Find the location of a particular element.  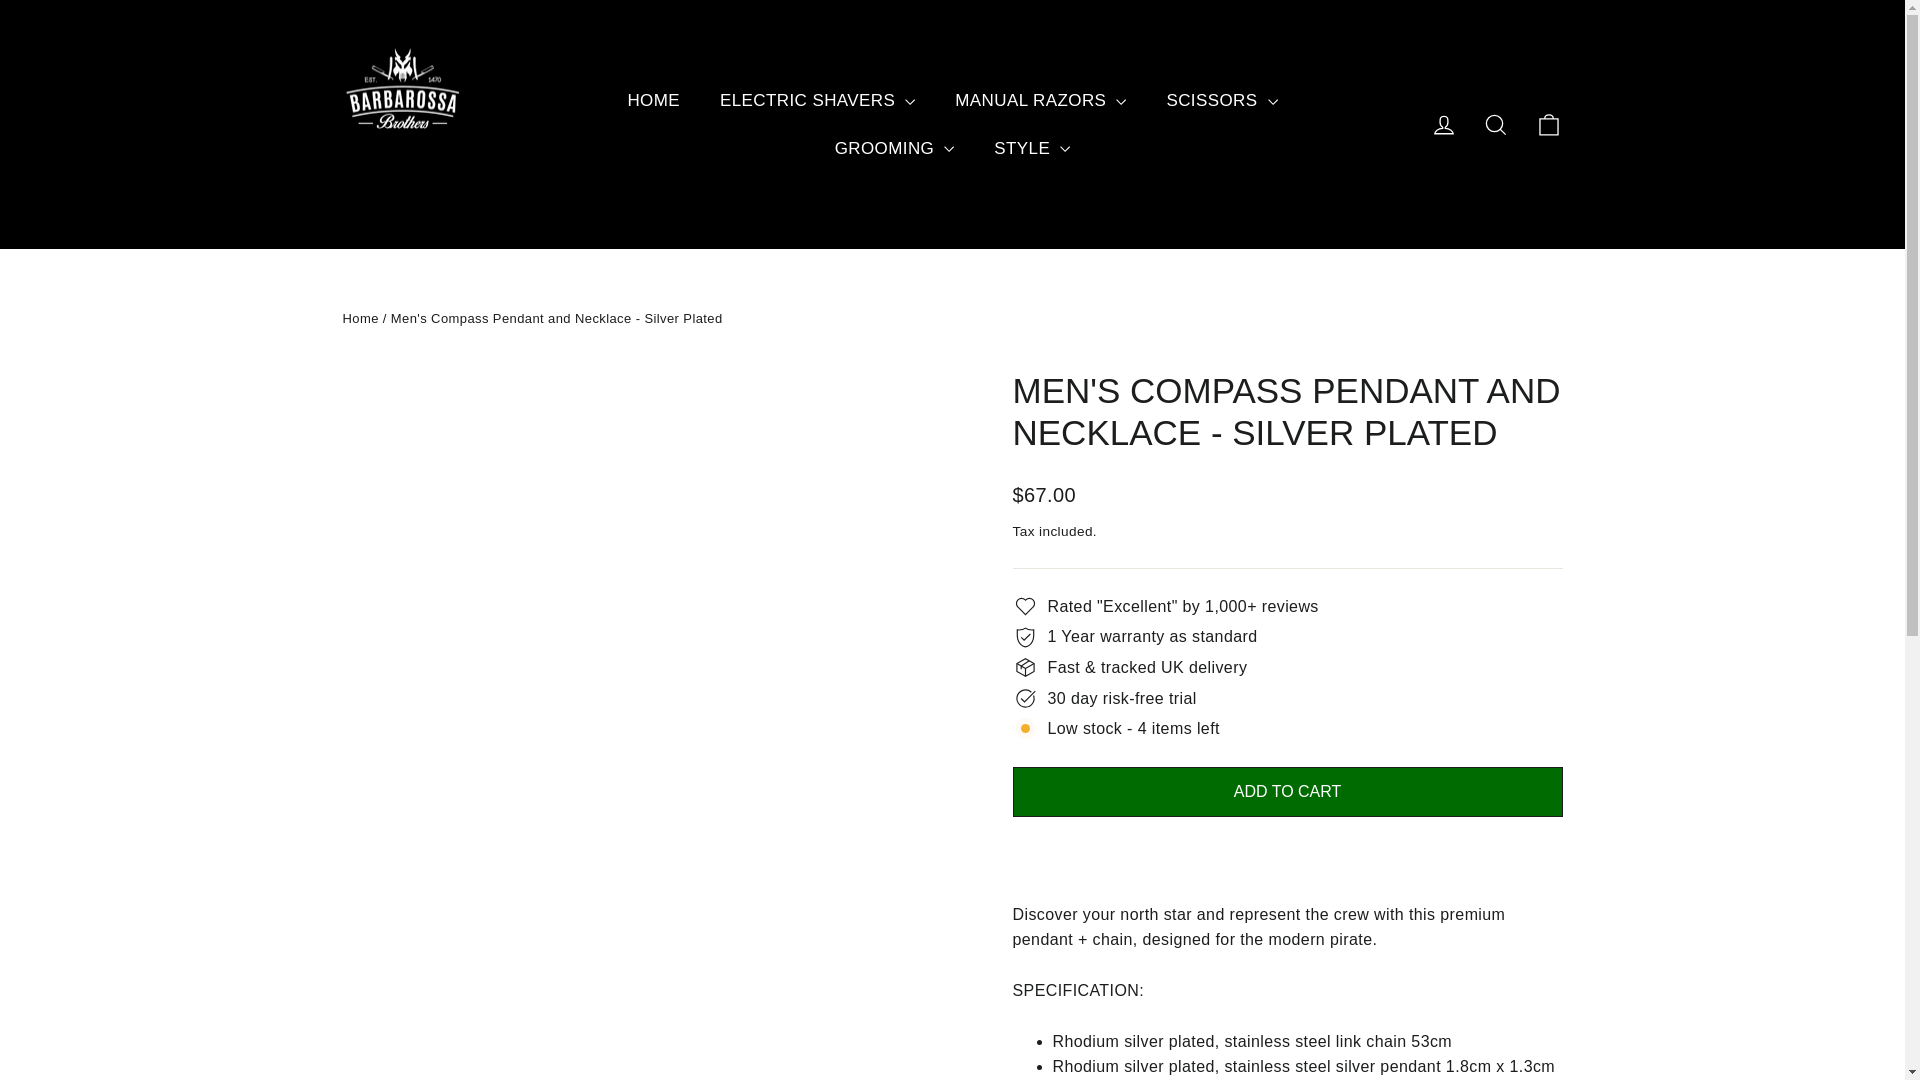

icon-search is located at coordinates (1496, 125).